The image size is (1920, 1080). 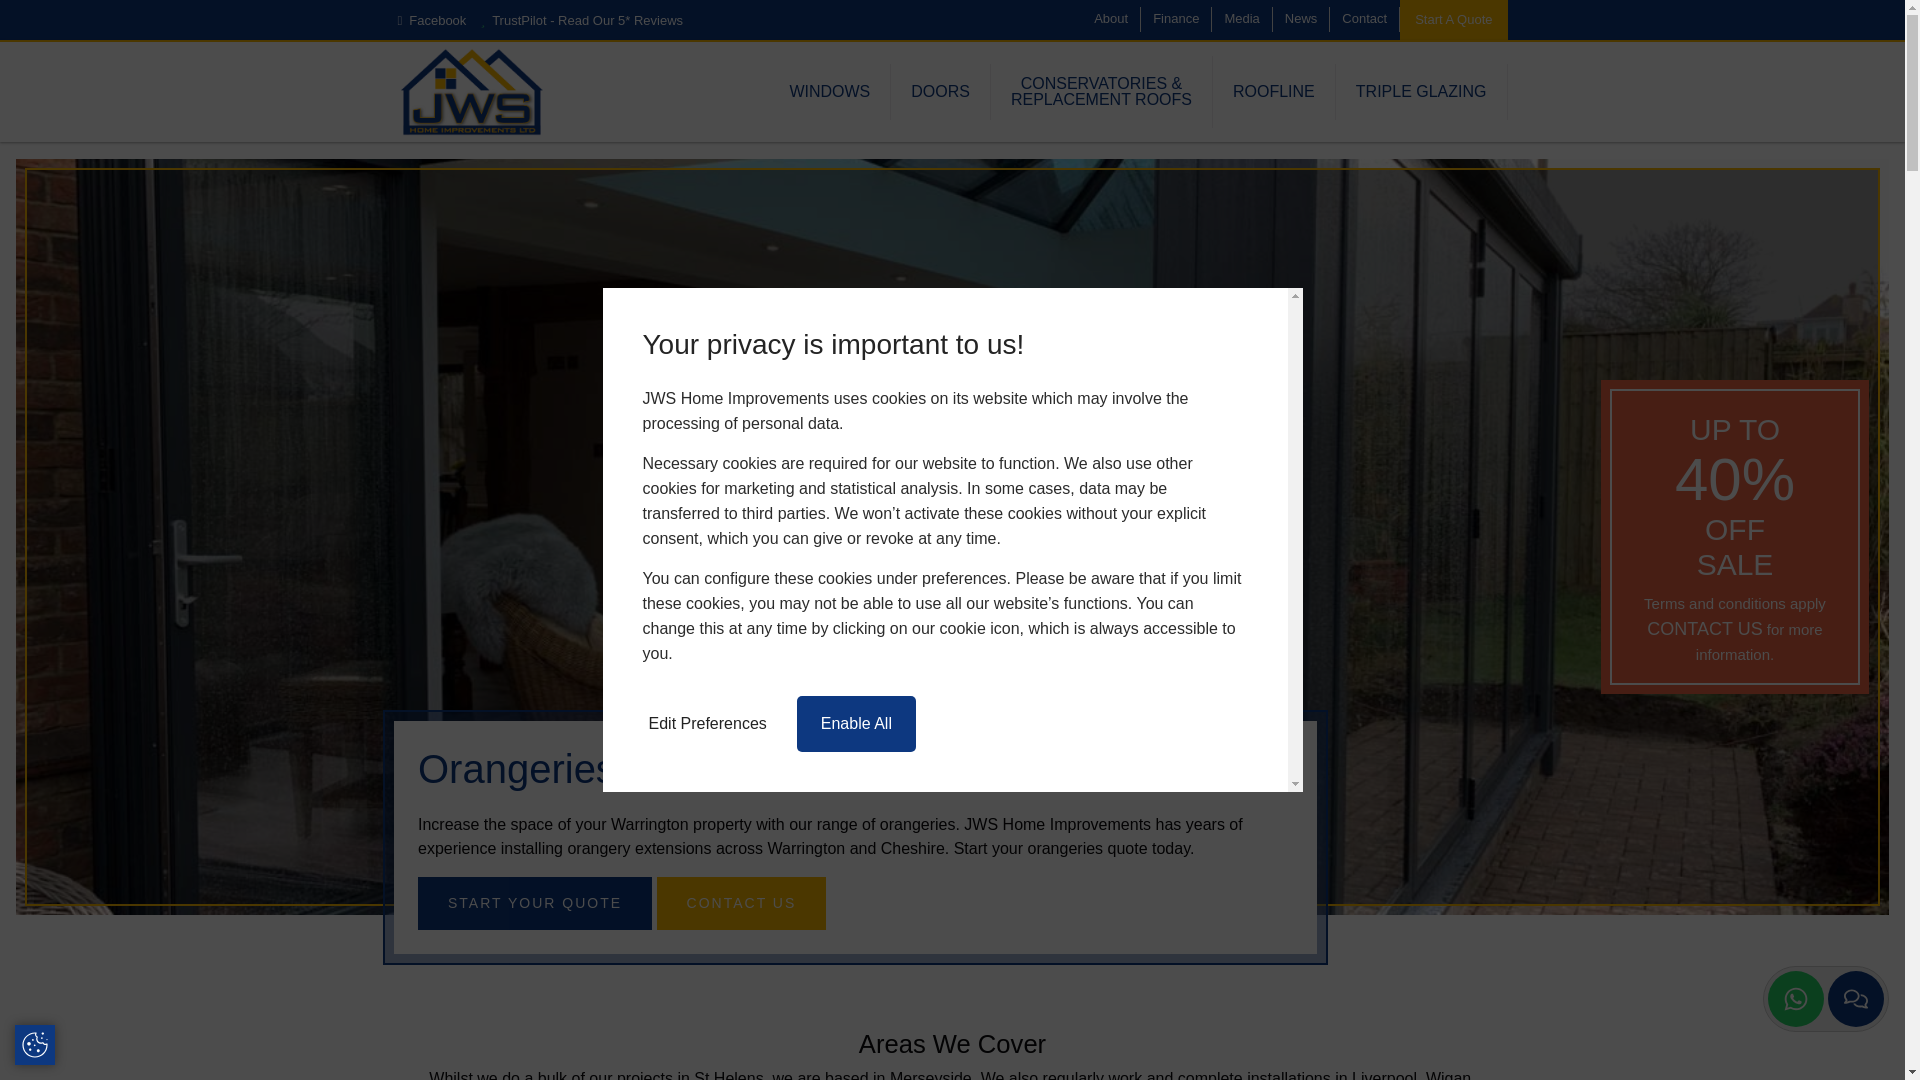 What do you see at coordinates (1453, 20) in the screenshot?
I see `Start A Quote` at bounding box center [1453, 20].